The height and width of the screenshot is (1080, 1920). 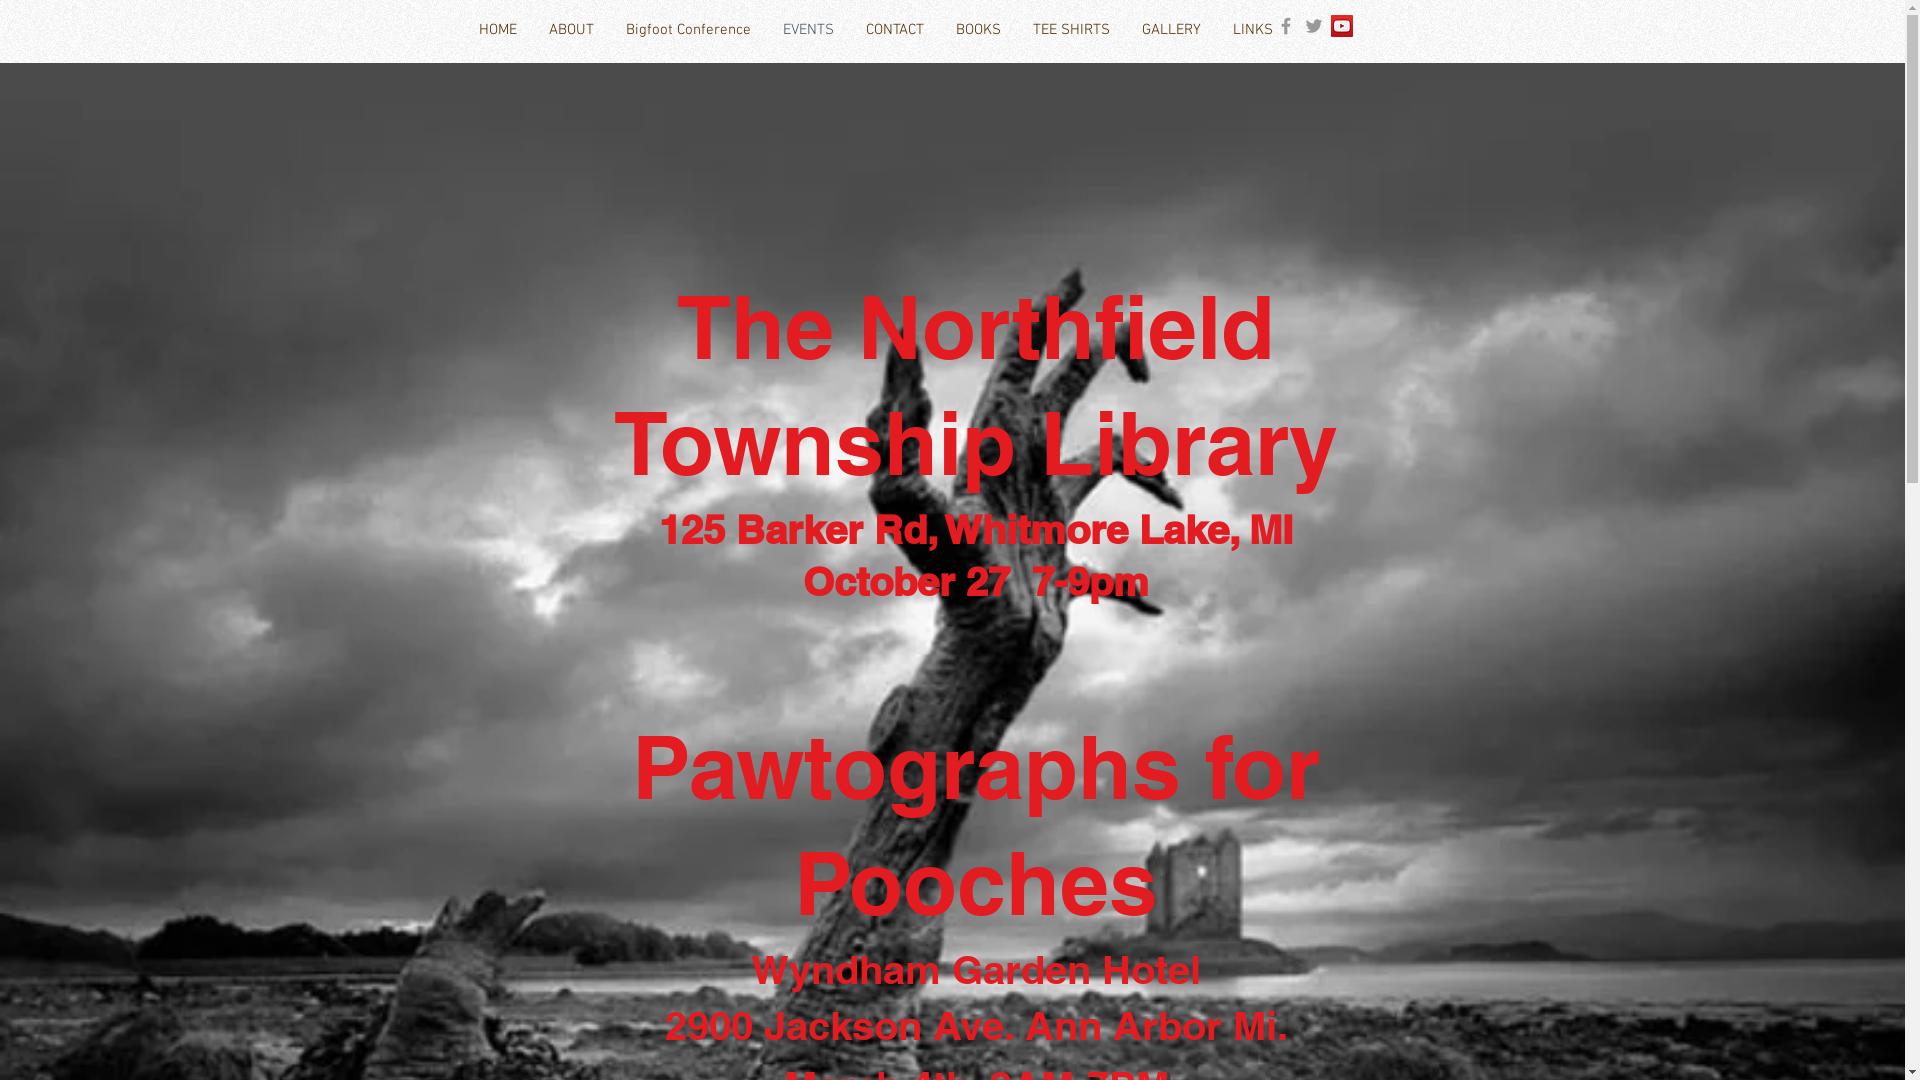 What do you see at coordinates (1172, 30) in the screenshot?
I see `GALLERY` at bounding box center [1172, 30].